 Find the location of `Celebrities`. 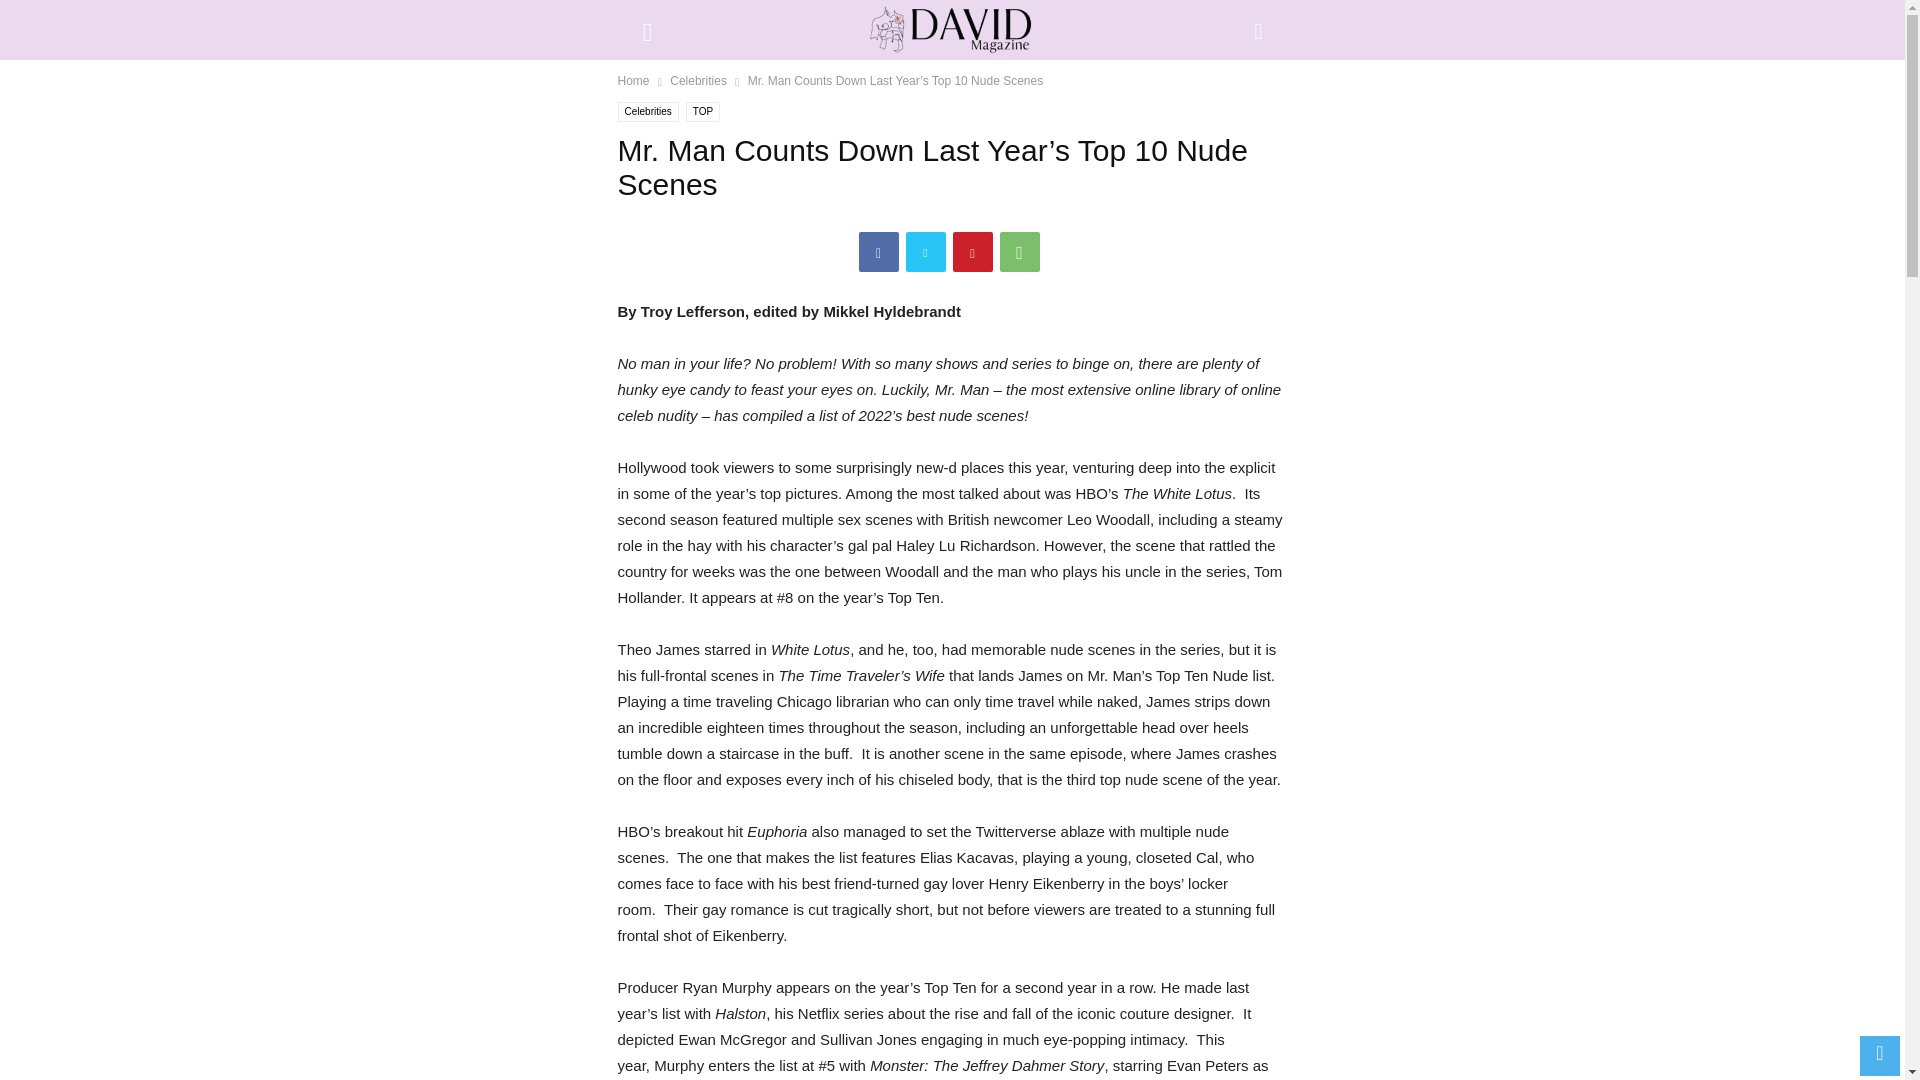

Celebrities is located at coordinates (648, 112).